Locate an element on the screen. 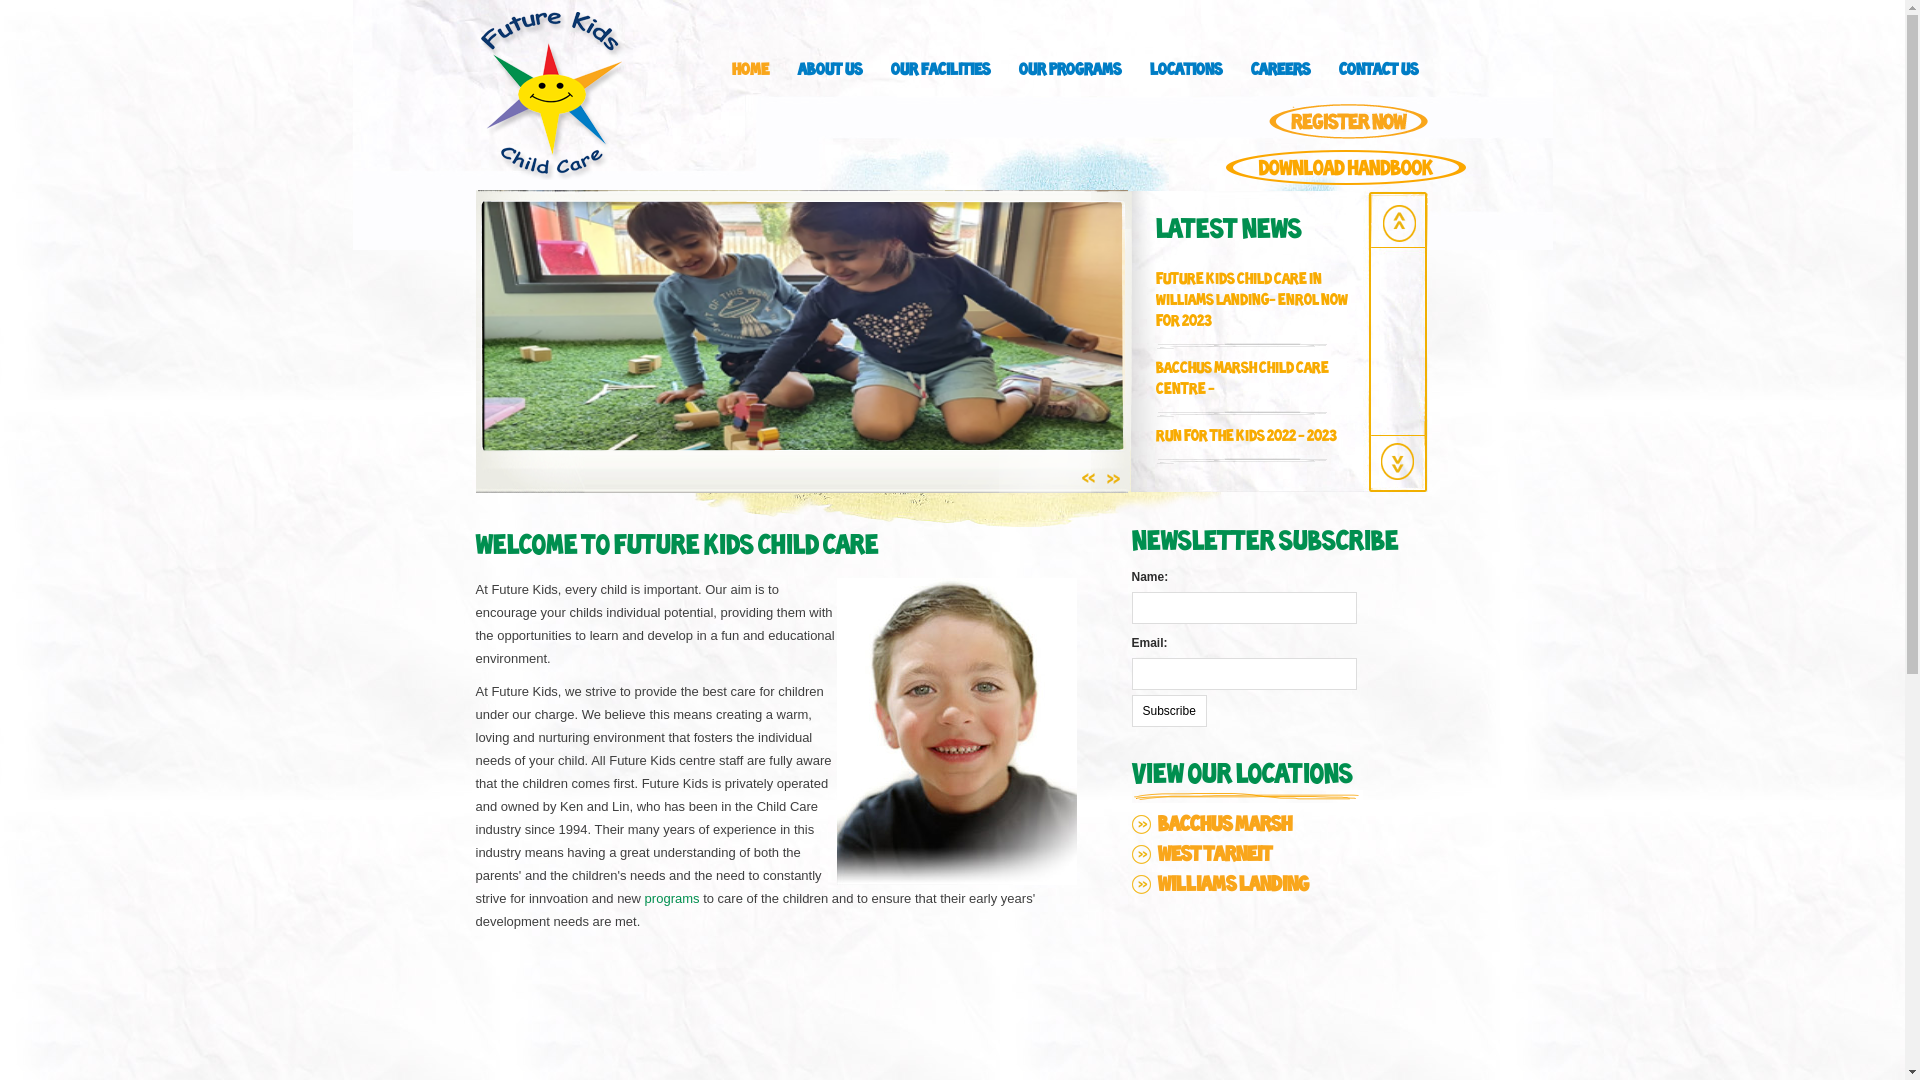 The image size is (1920, 1080). Locations is located at coordinates (1186, 76).